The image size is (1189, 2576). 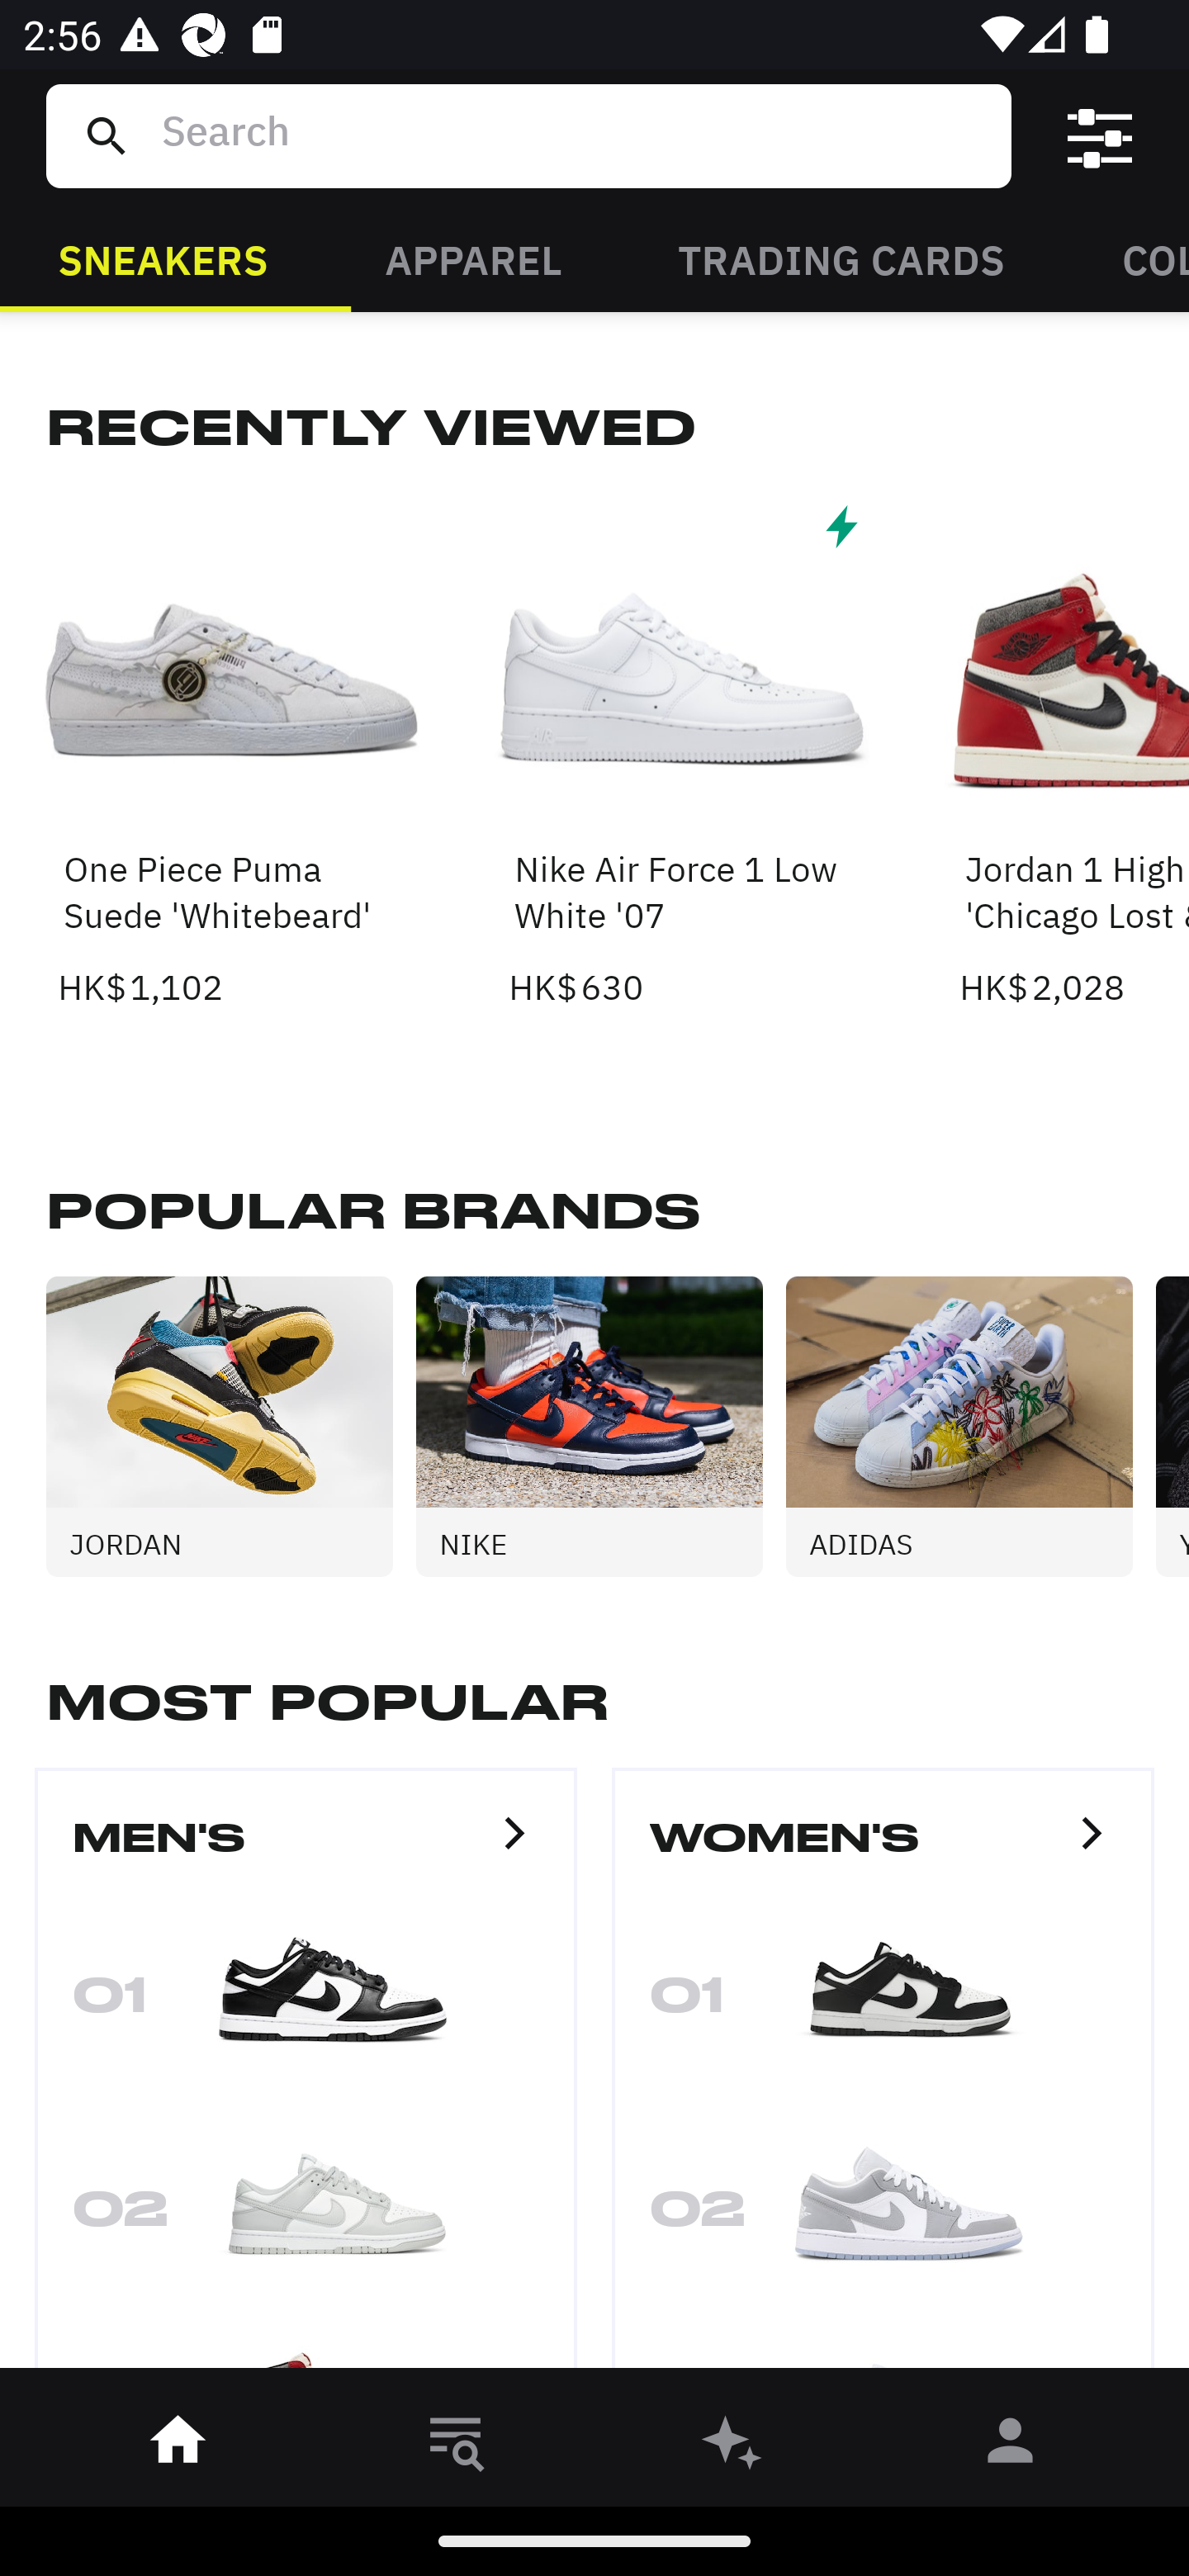 I want to click on 02, so click(x=883, y=2219).